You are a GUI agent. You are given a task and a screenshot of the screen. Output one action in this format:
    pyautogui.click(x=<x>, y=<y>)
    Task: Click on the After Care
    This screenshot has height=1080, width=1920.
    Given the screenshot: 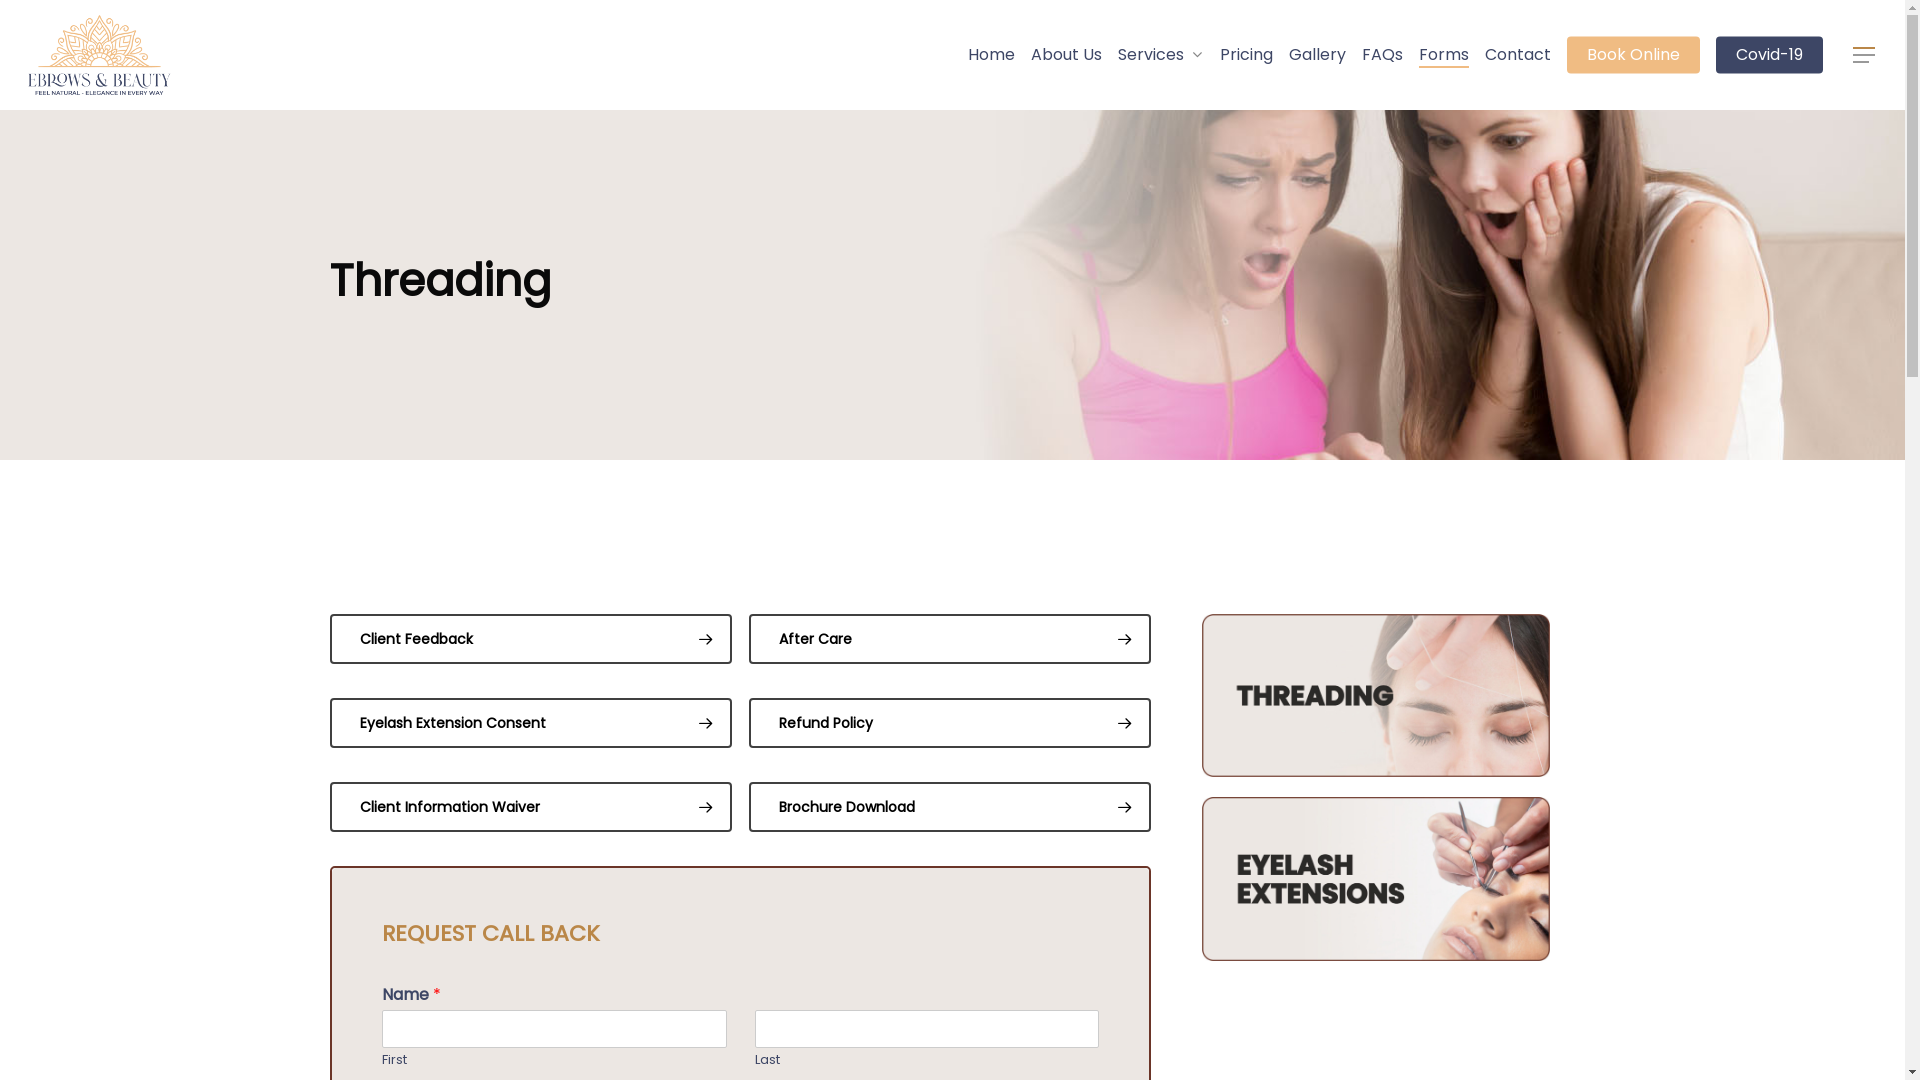 What is the action you would take?
    pyautogui.click(x=950, y=639)
    